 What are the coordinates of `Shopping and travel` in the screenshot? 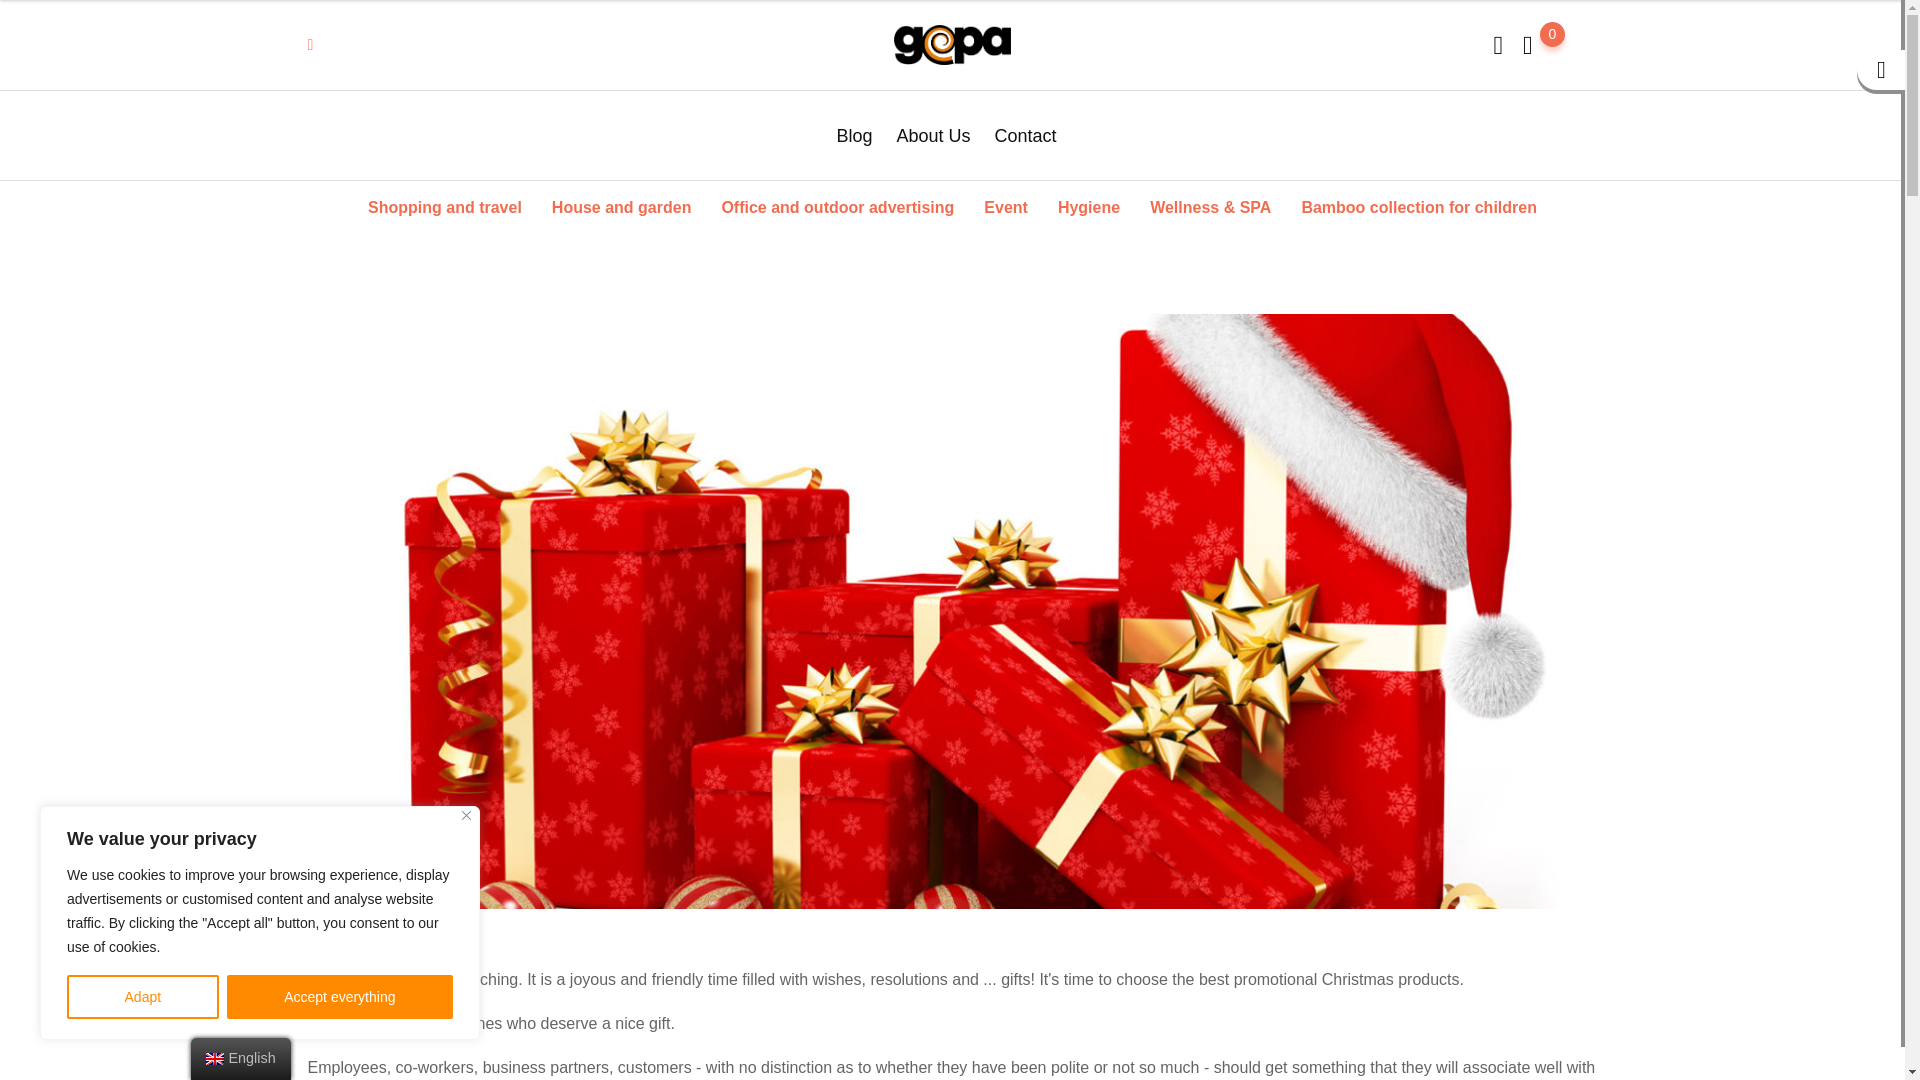 It's located at (445, 206).